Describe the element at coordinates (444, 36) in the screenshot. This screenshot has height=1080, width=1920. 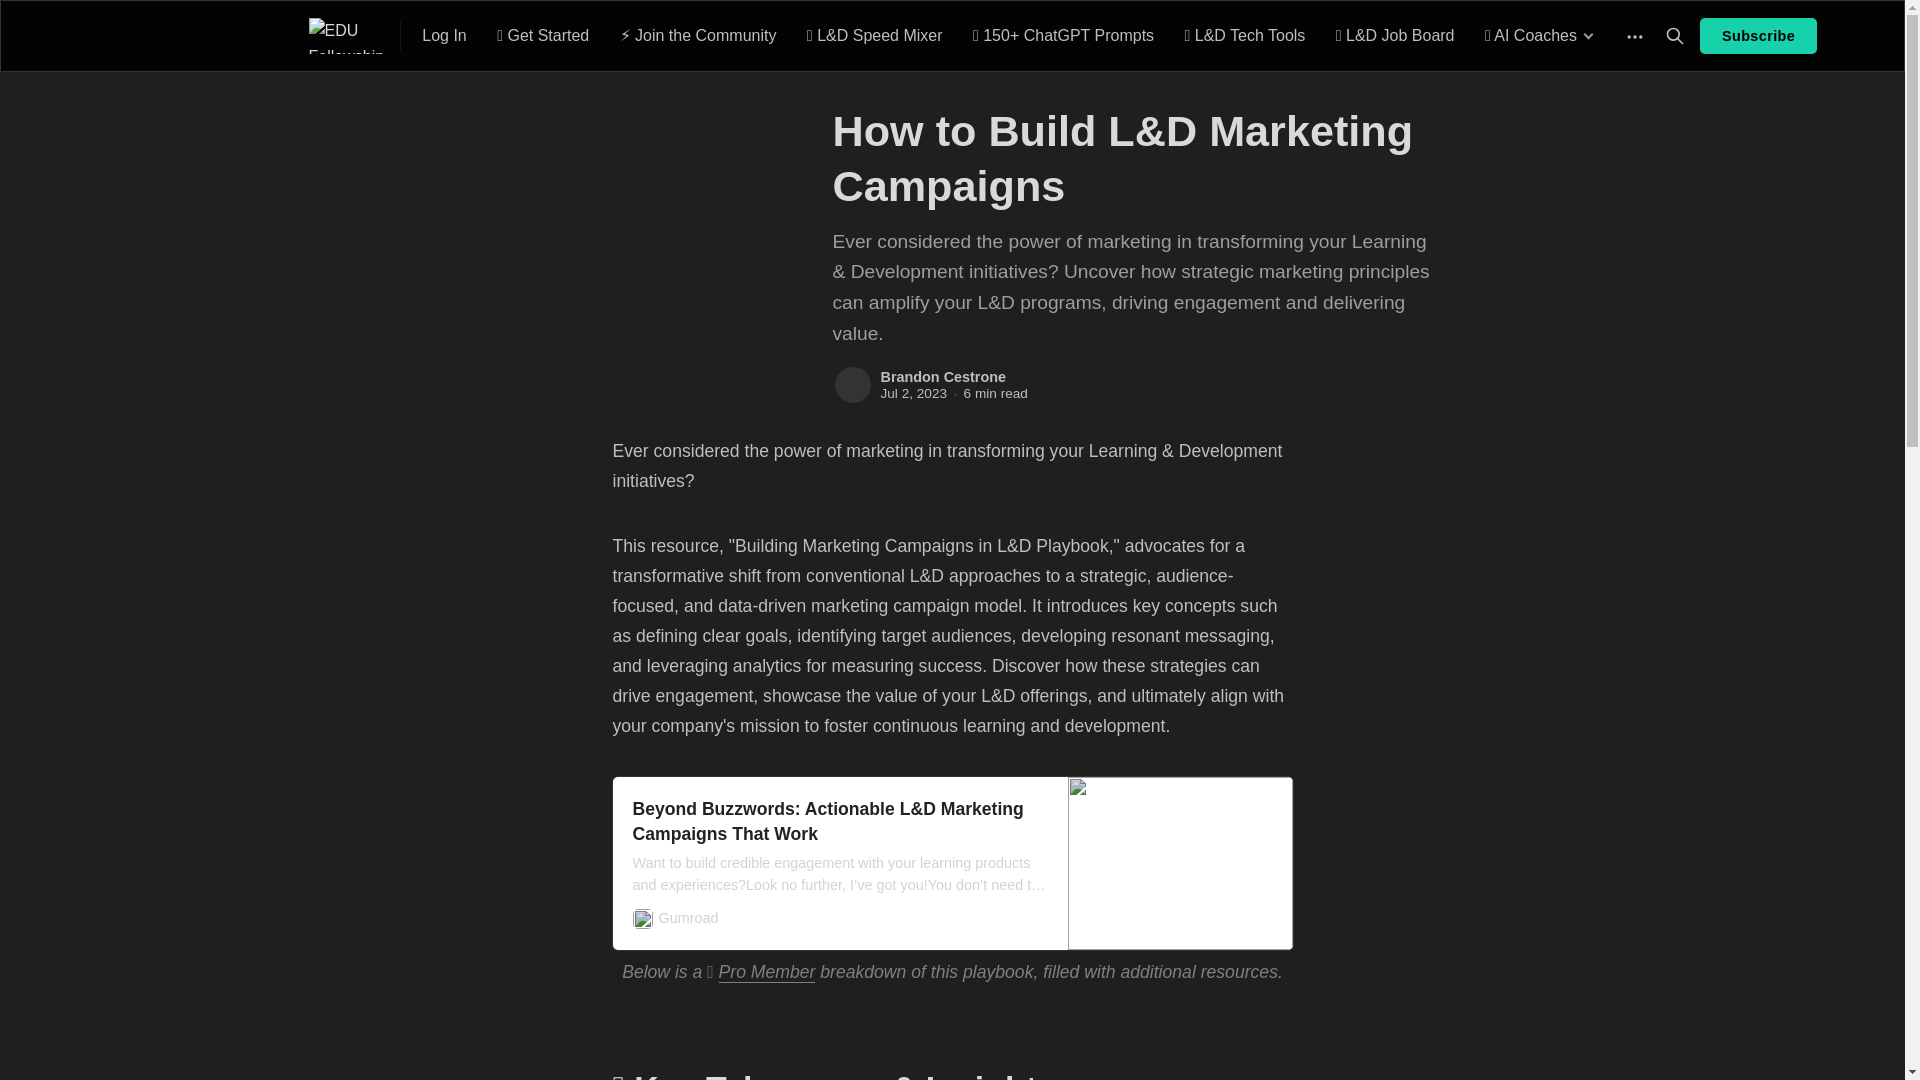
I see `Log In` at that location.